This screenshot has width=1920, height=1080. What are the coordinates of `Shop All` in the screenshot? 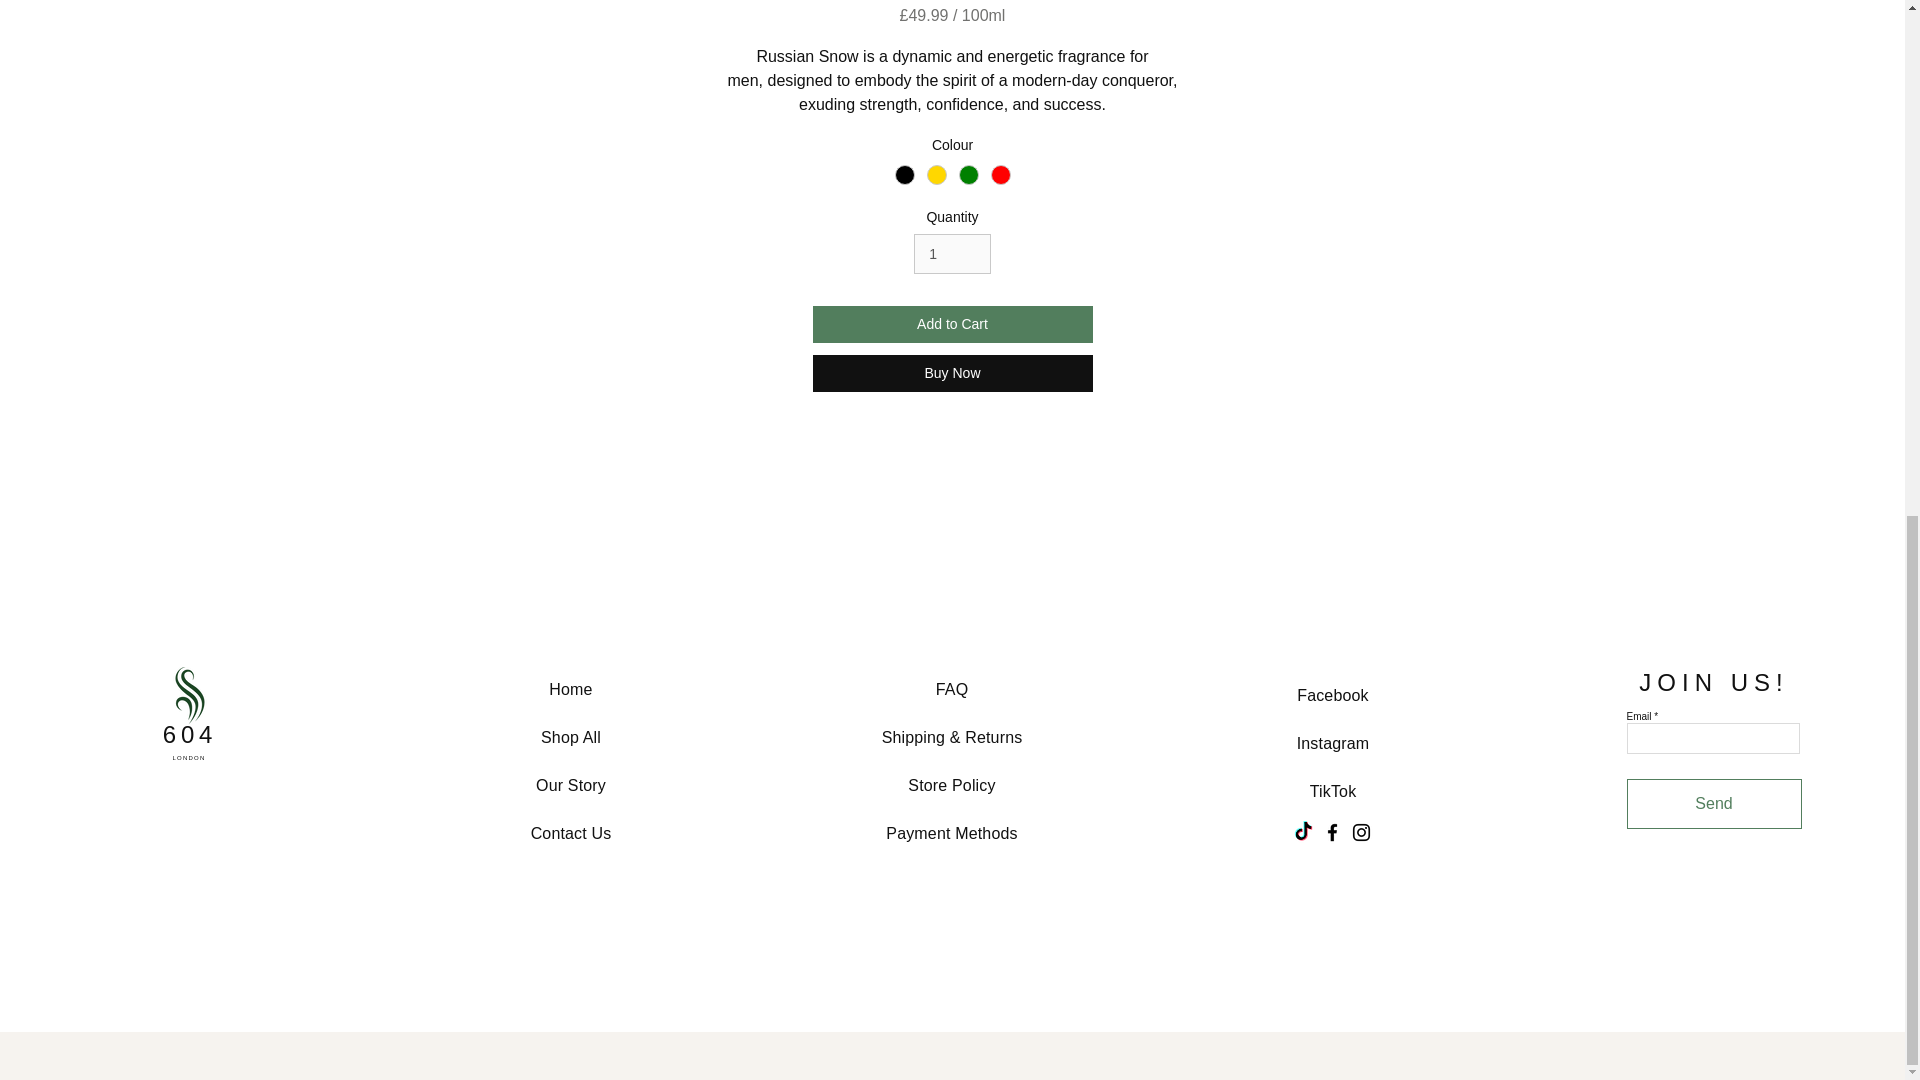 It's located at (570, 738).